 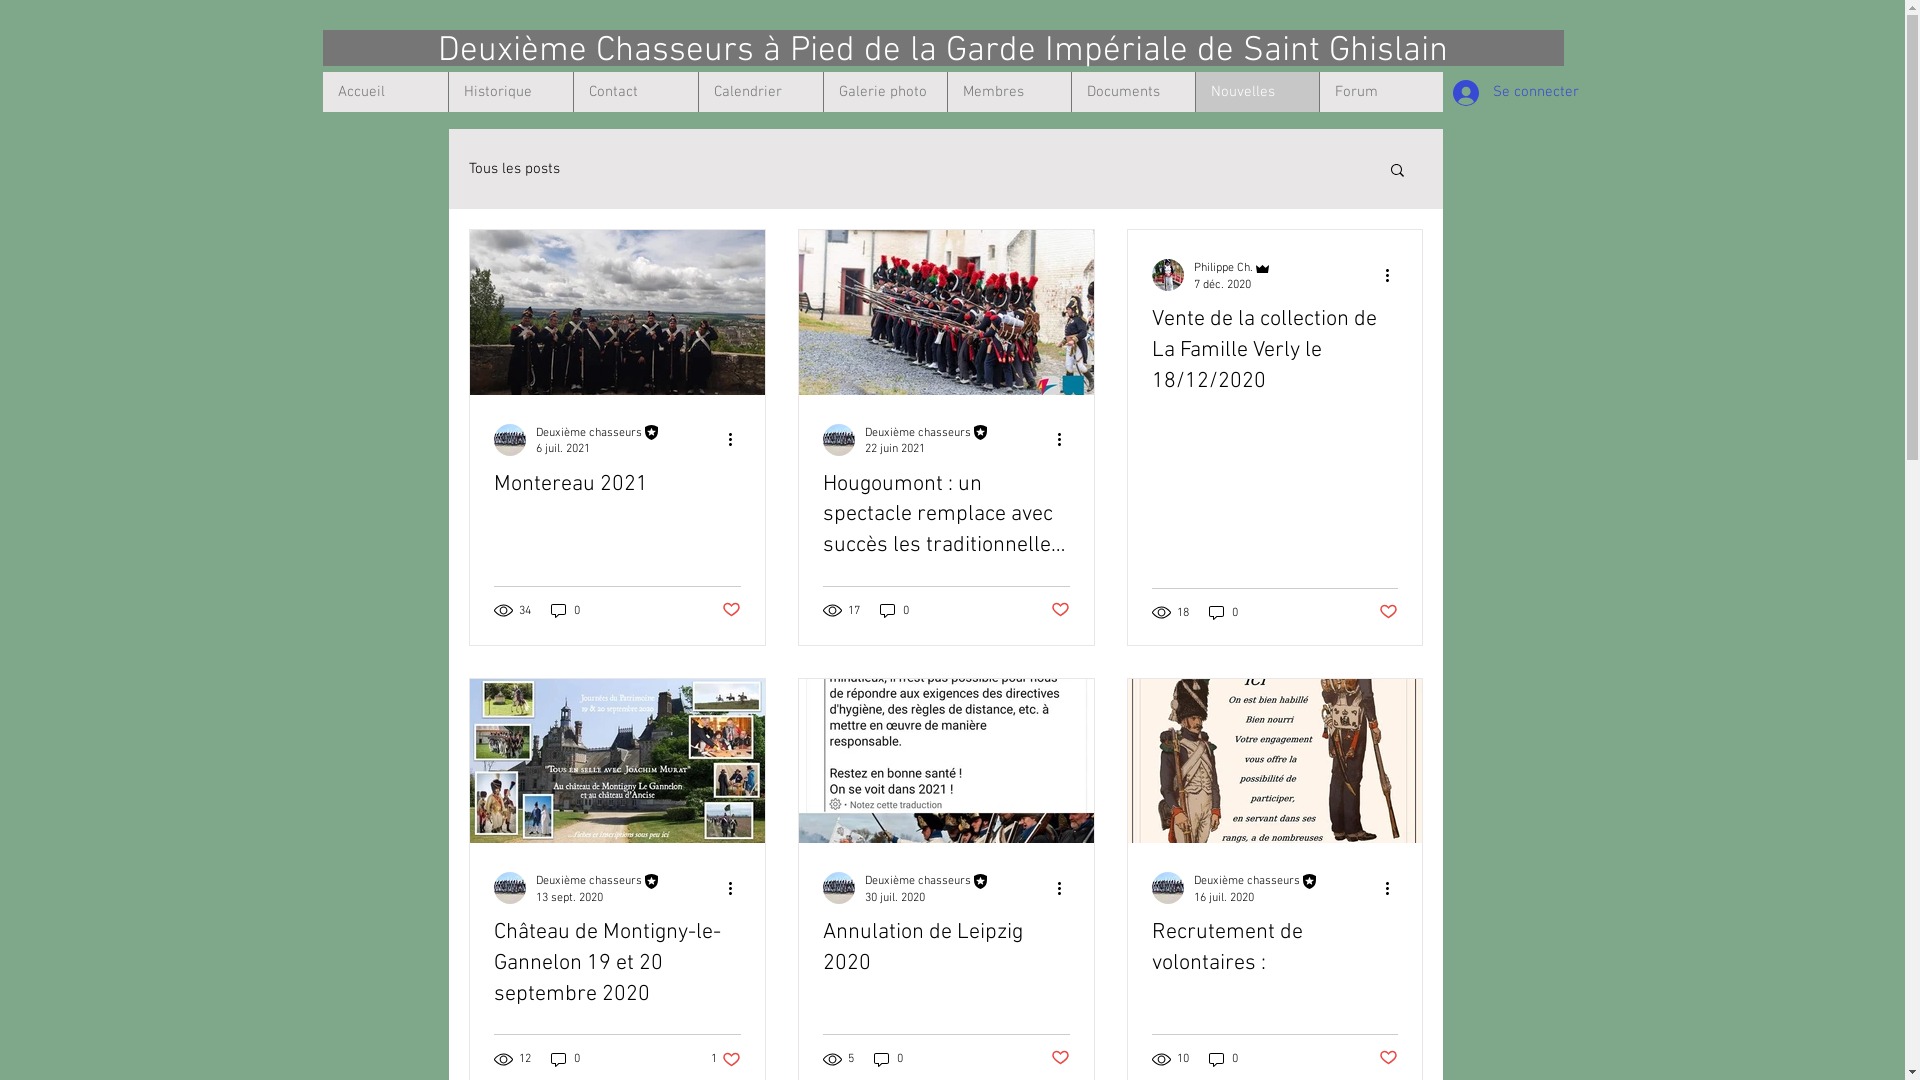 I want to click on 0, so click(x=564, y=610).